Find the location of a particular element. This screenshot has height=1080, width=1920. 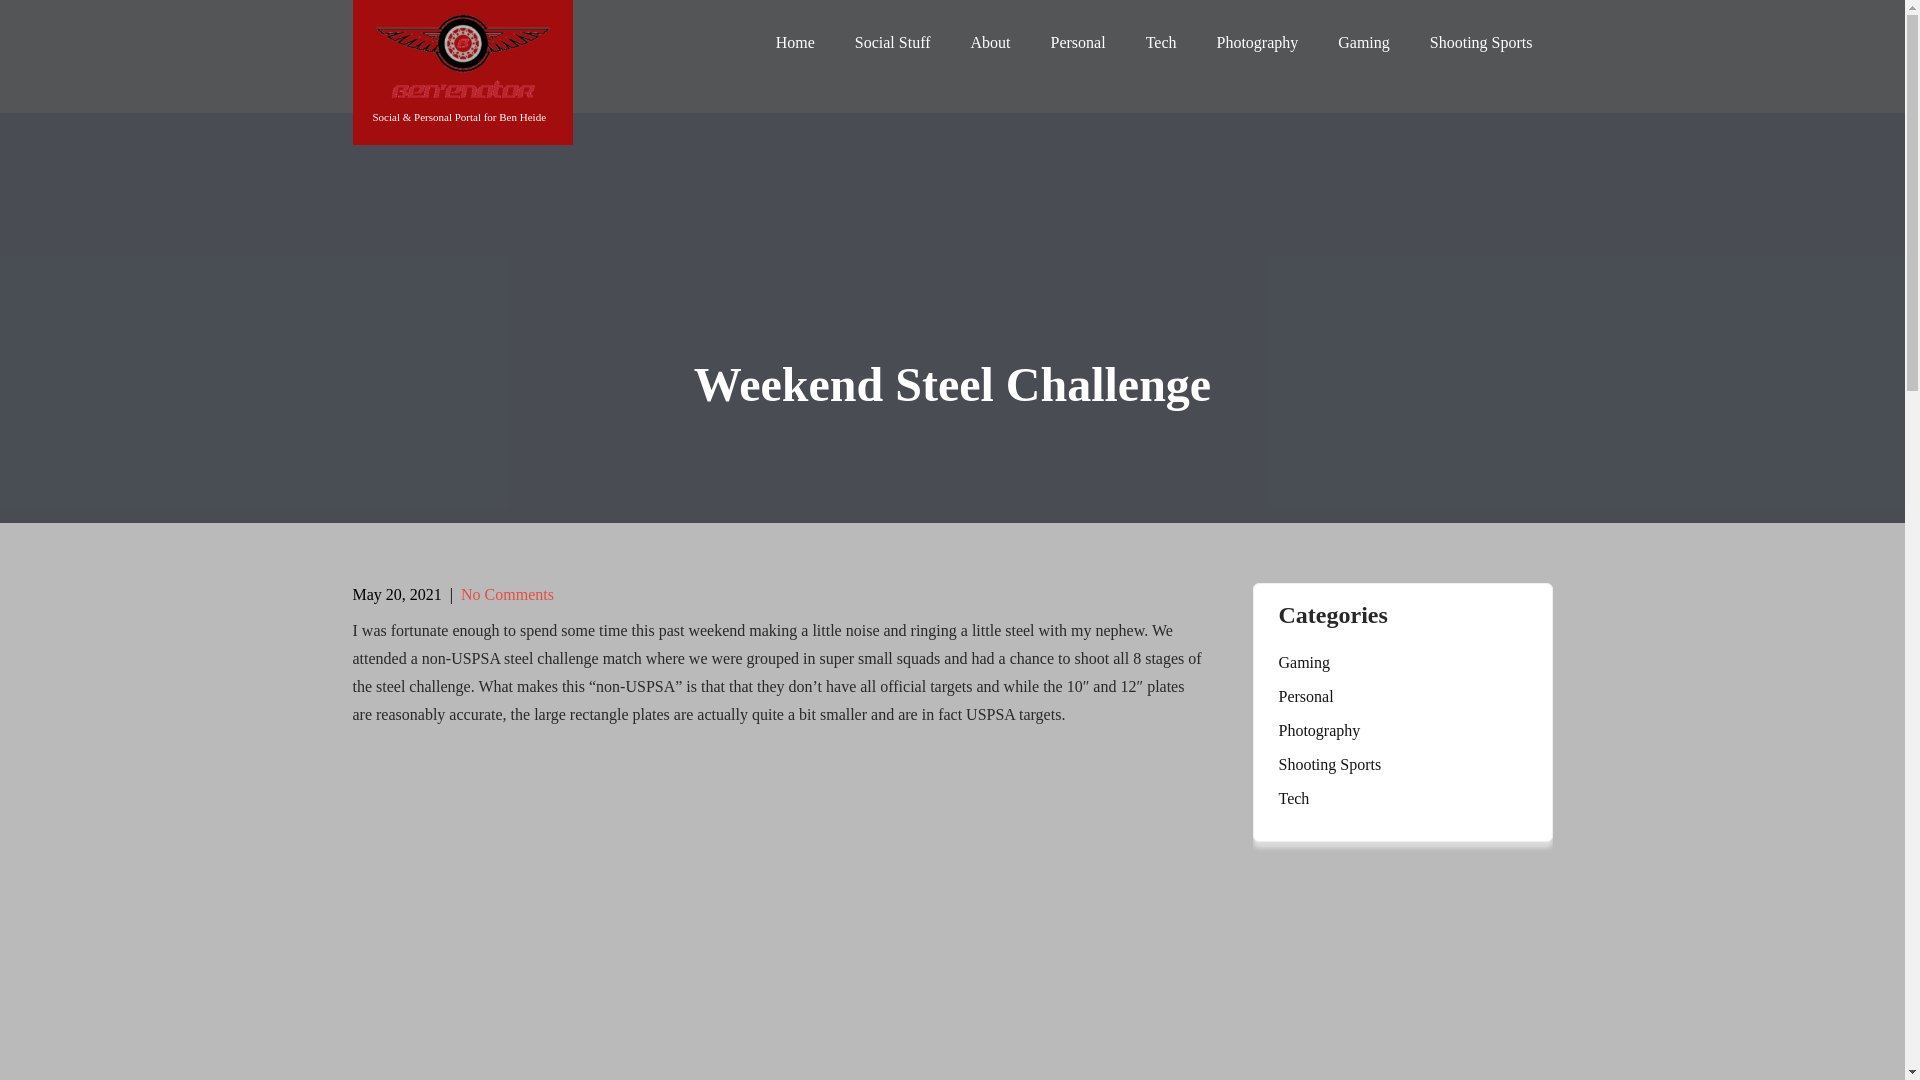

Home is located at coordinates (796, 42).